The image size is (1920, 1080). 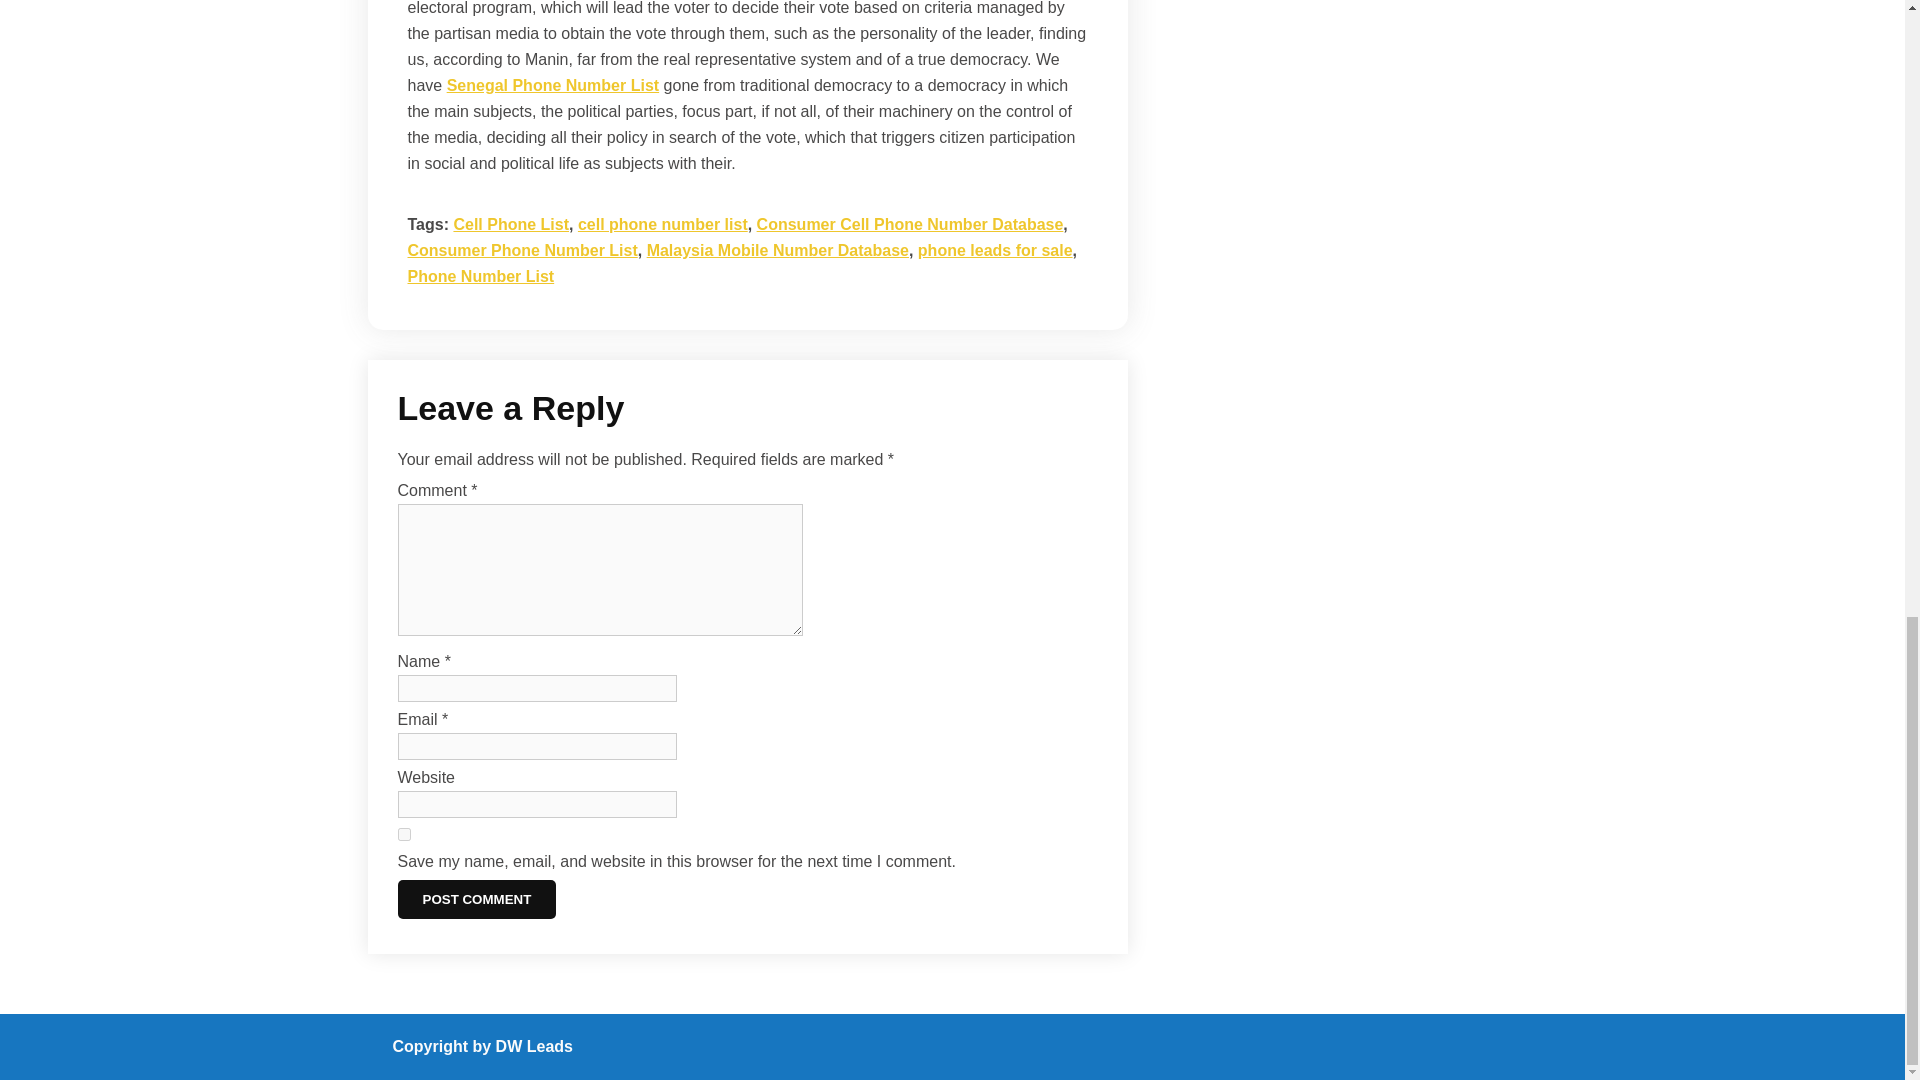 What do you see at coordinates (480, 276) in the screenshot?
I see `Phone Number List` at bounding box center [480, 276].